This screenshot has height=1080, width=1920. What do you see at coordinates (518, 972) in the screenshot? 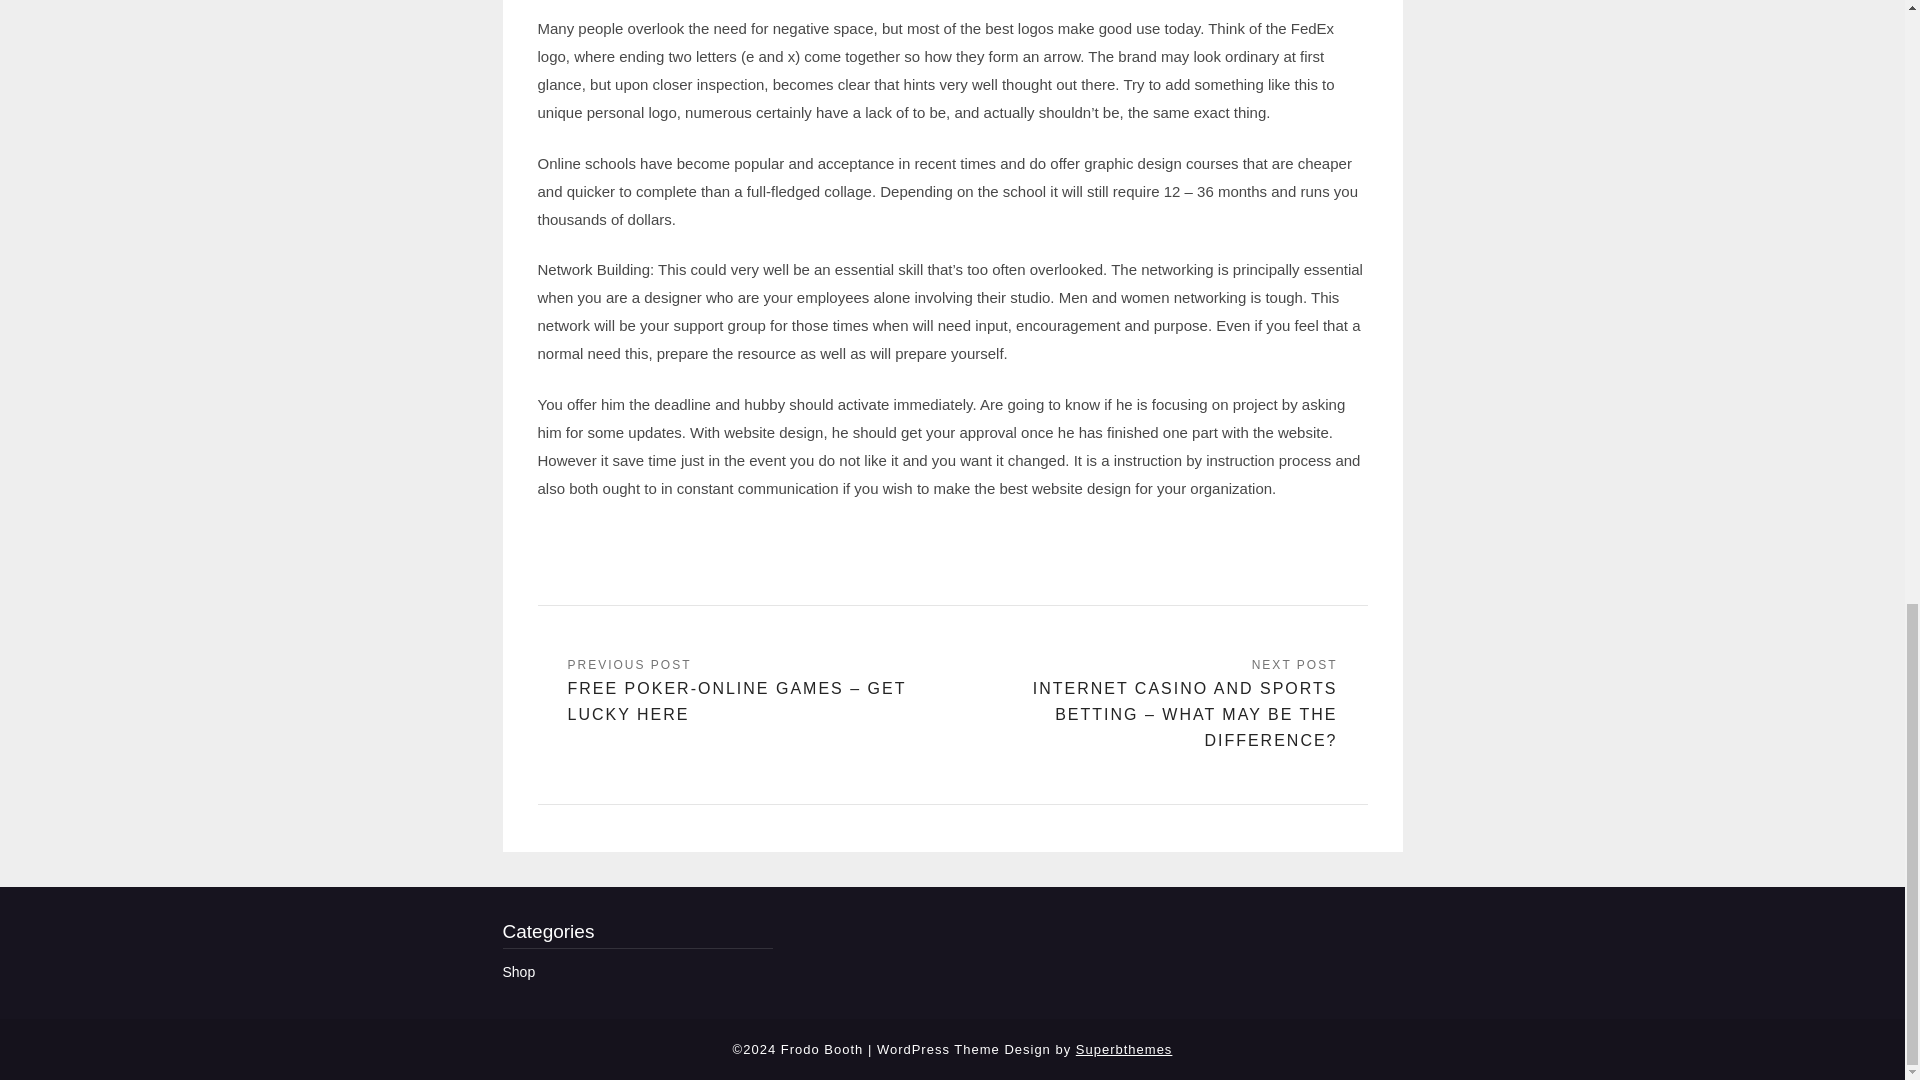
I see `Shop` at bounding box center [518, 972].